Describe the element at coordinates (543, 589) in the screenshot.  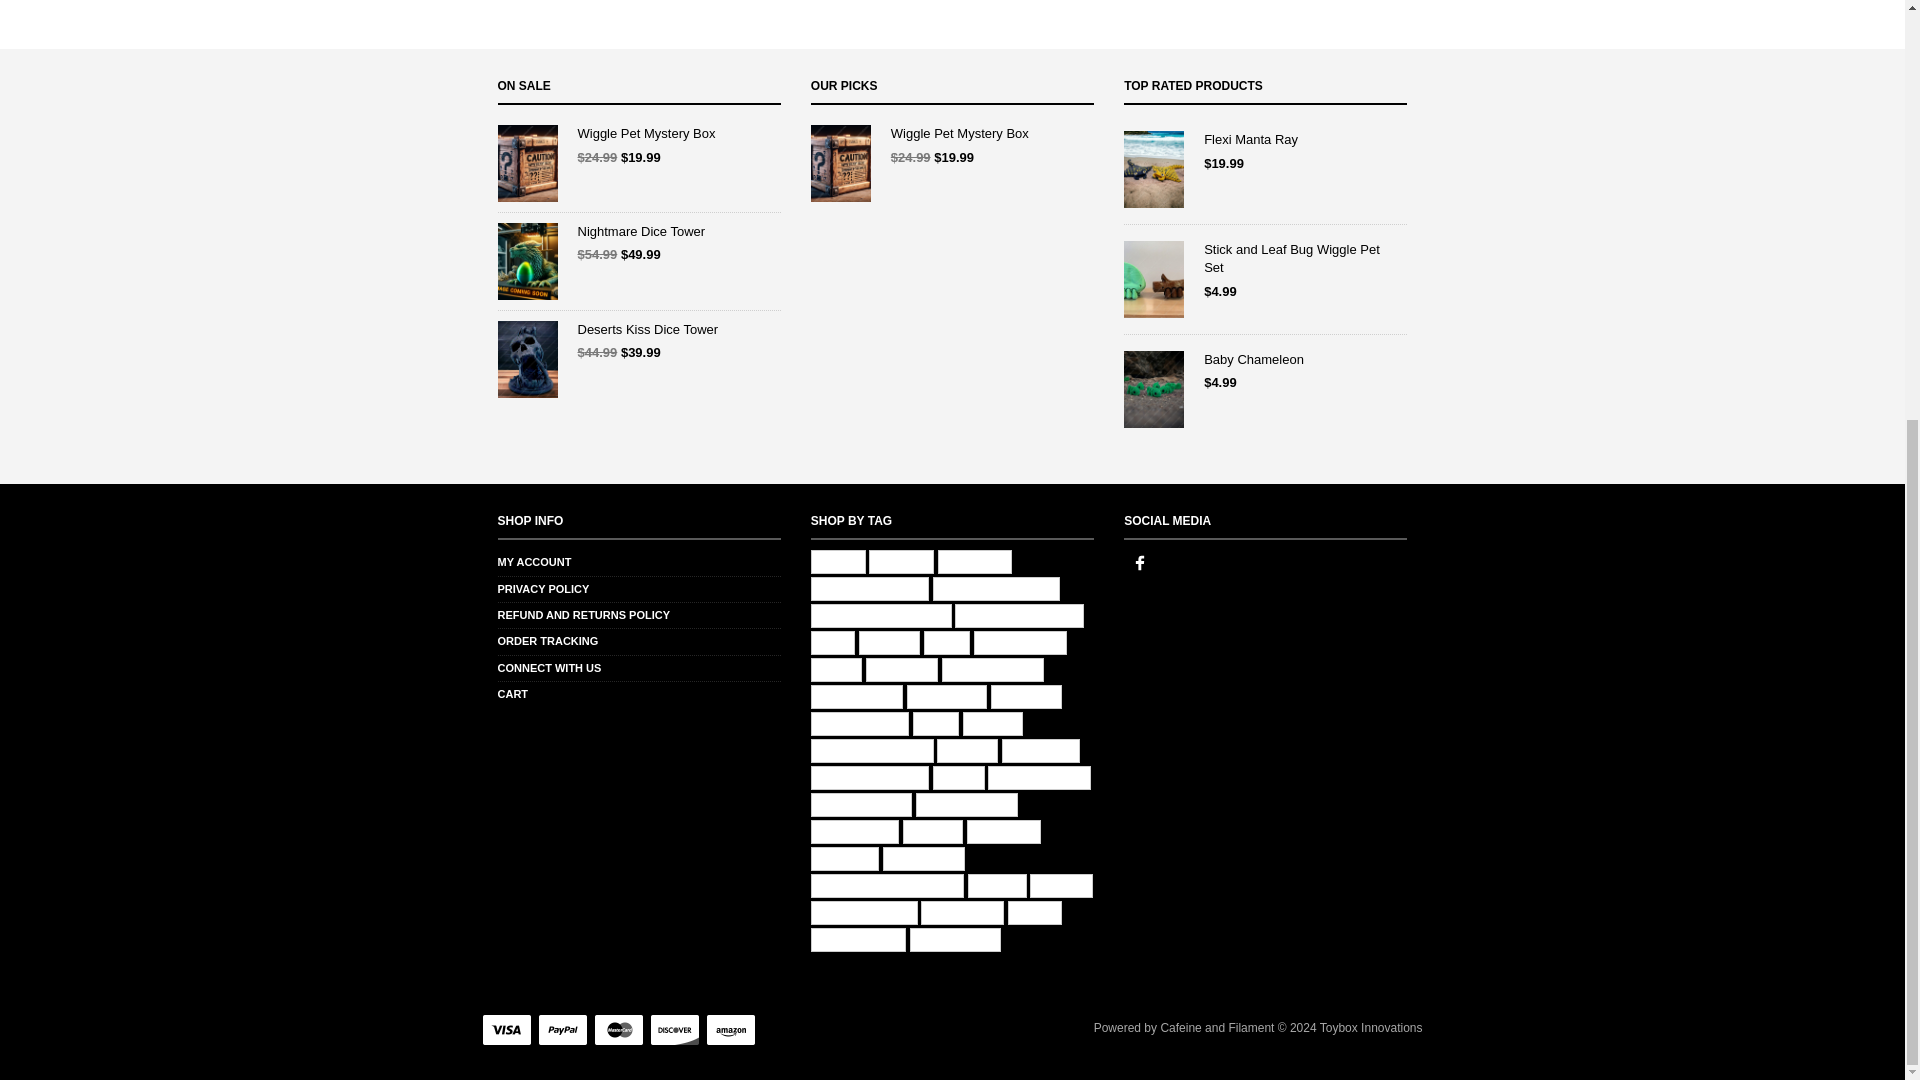
I see `PRIVACY POLICY` at that location.